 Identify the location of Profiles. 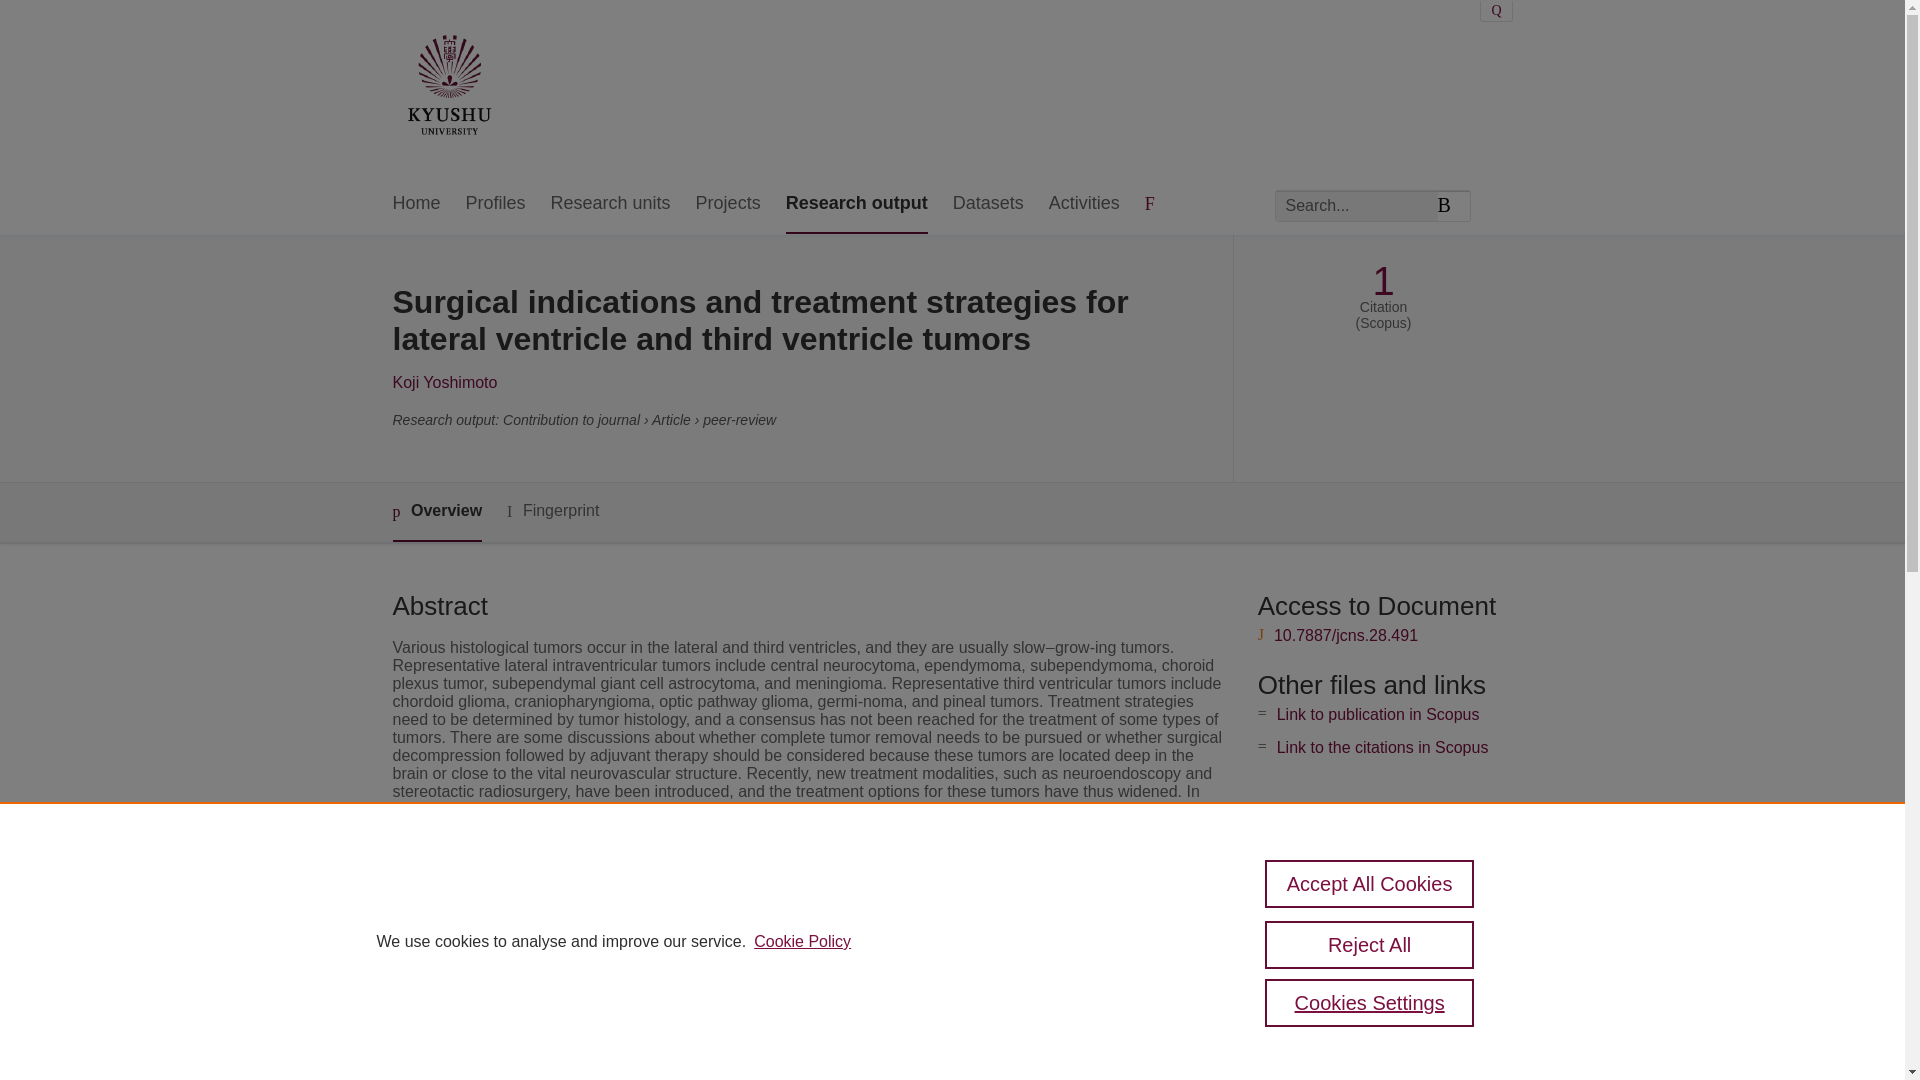
(496, 204).